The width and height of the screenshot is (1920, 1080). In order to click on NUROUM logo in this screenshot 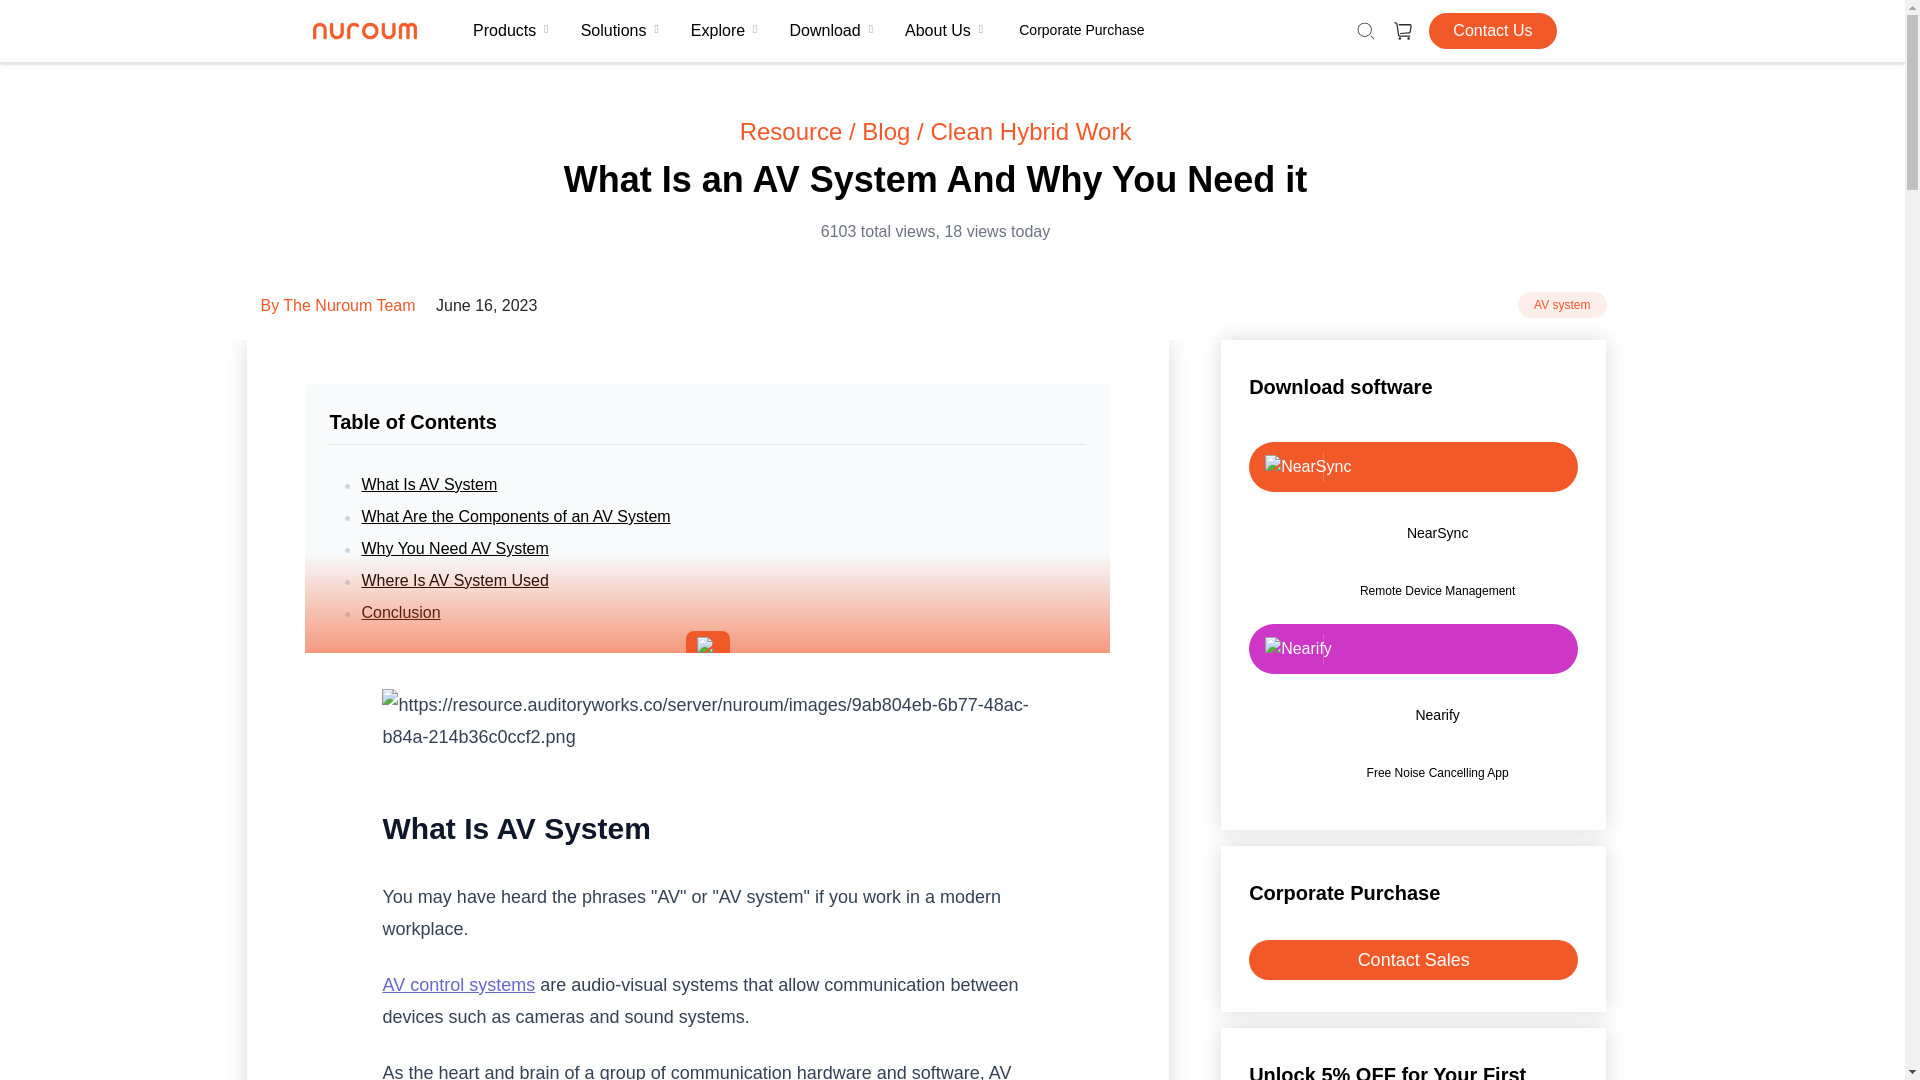, I will do `click(364, 30)`.